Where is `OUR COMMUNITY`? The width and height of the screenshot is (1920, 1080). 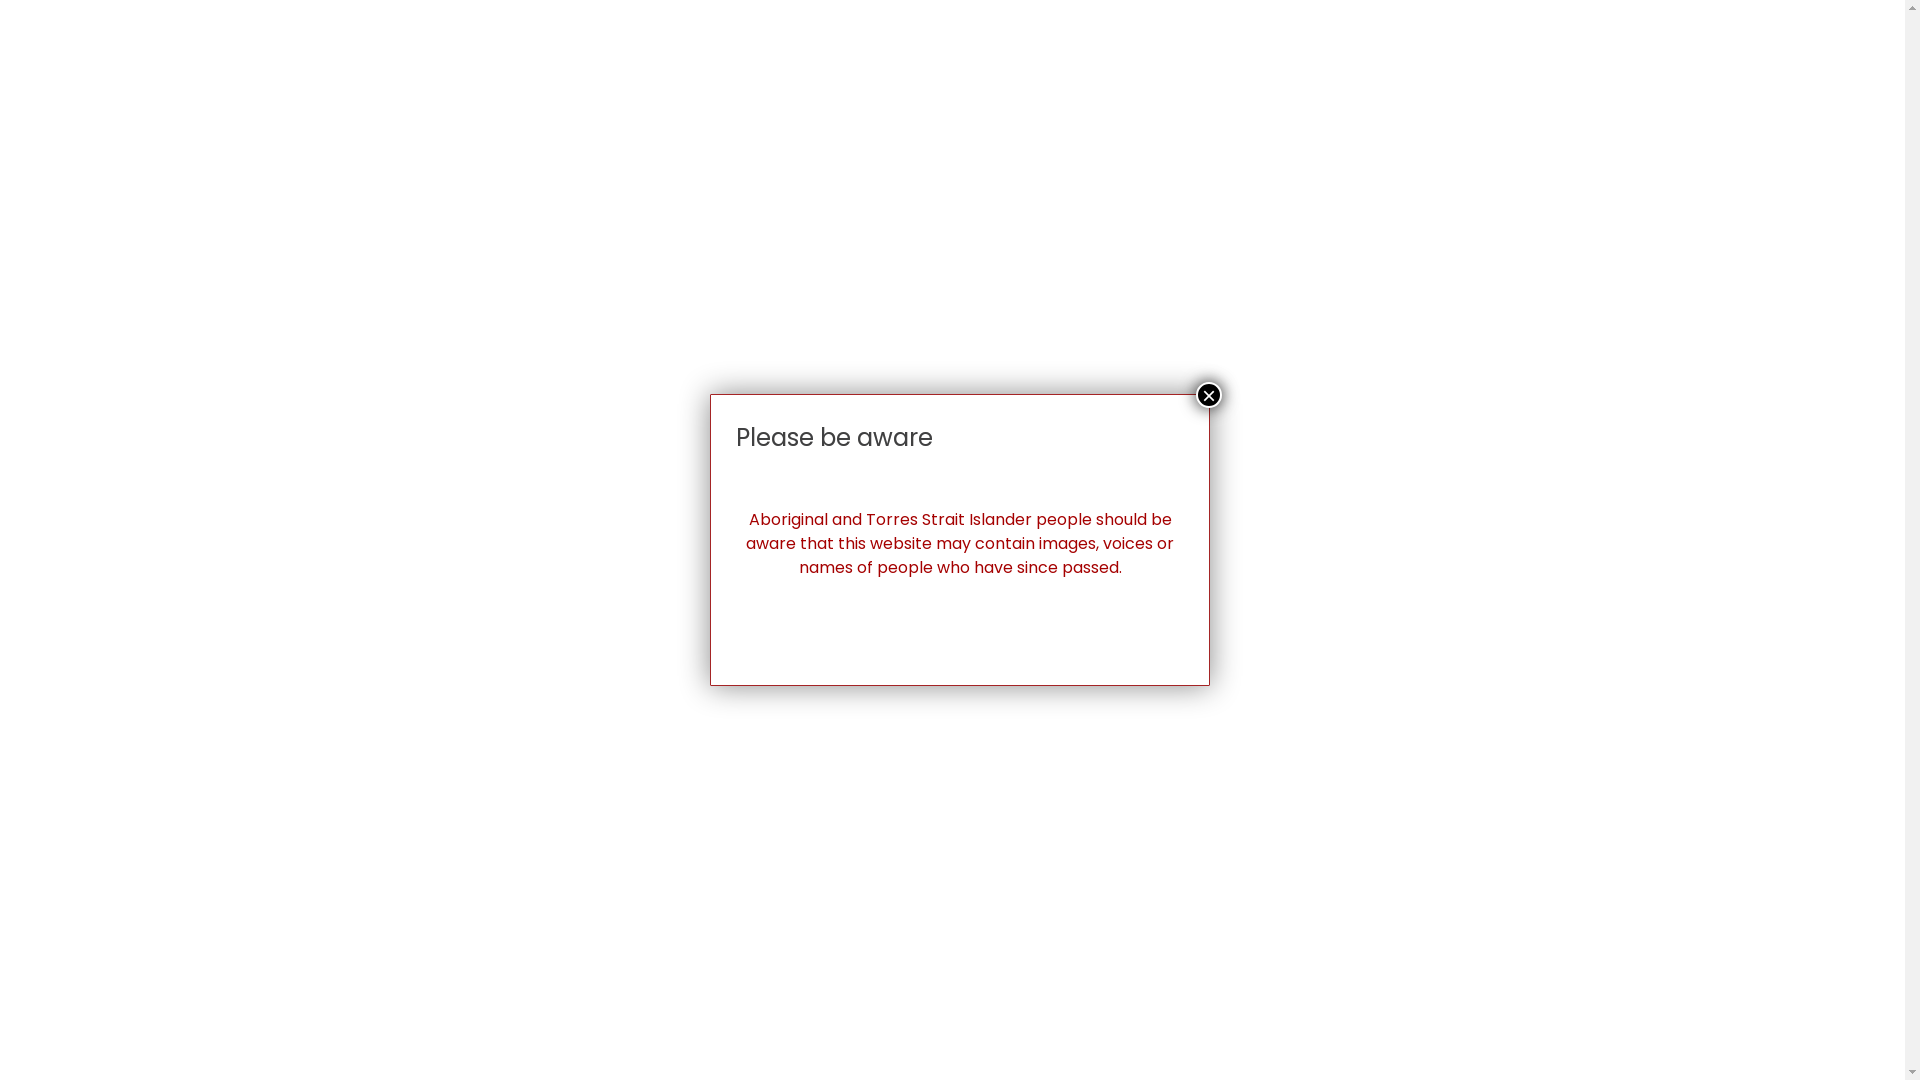 OUR COMMUNITY is located at coordinates (794, 58).